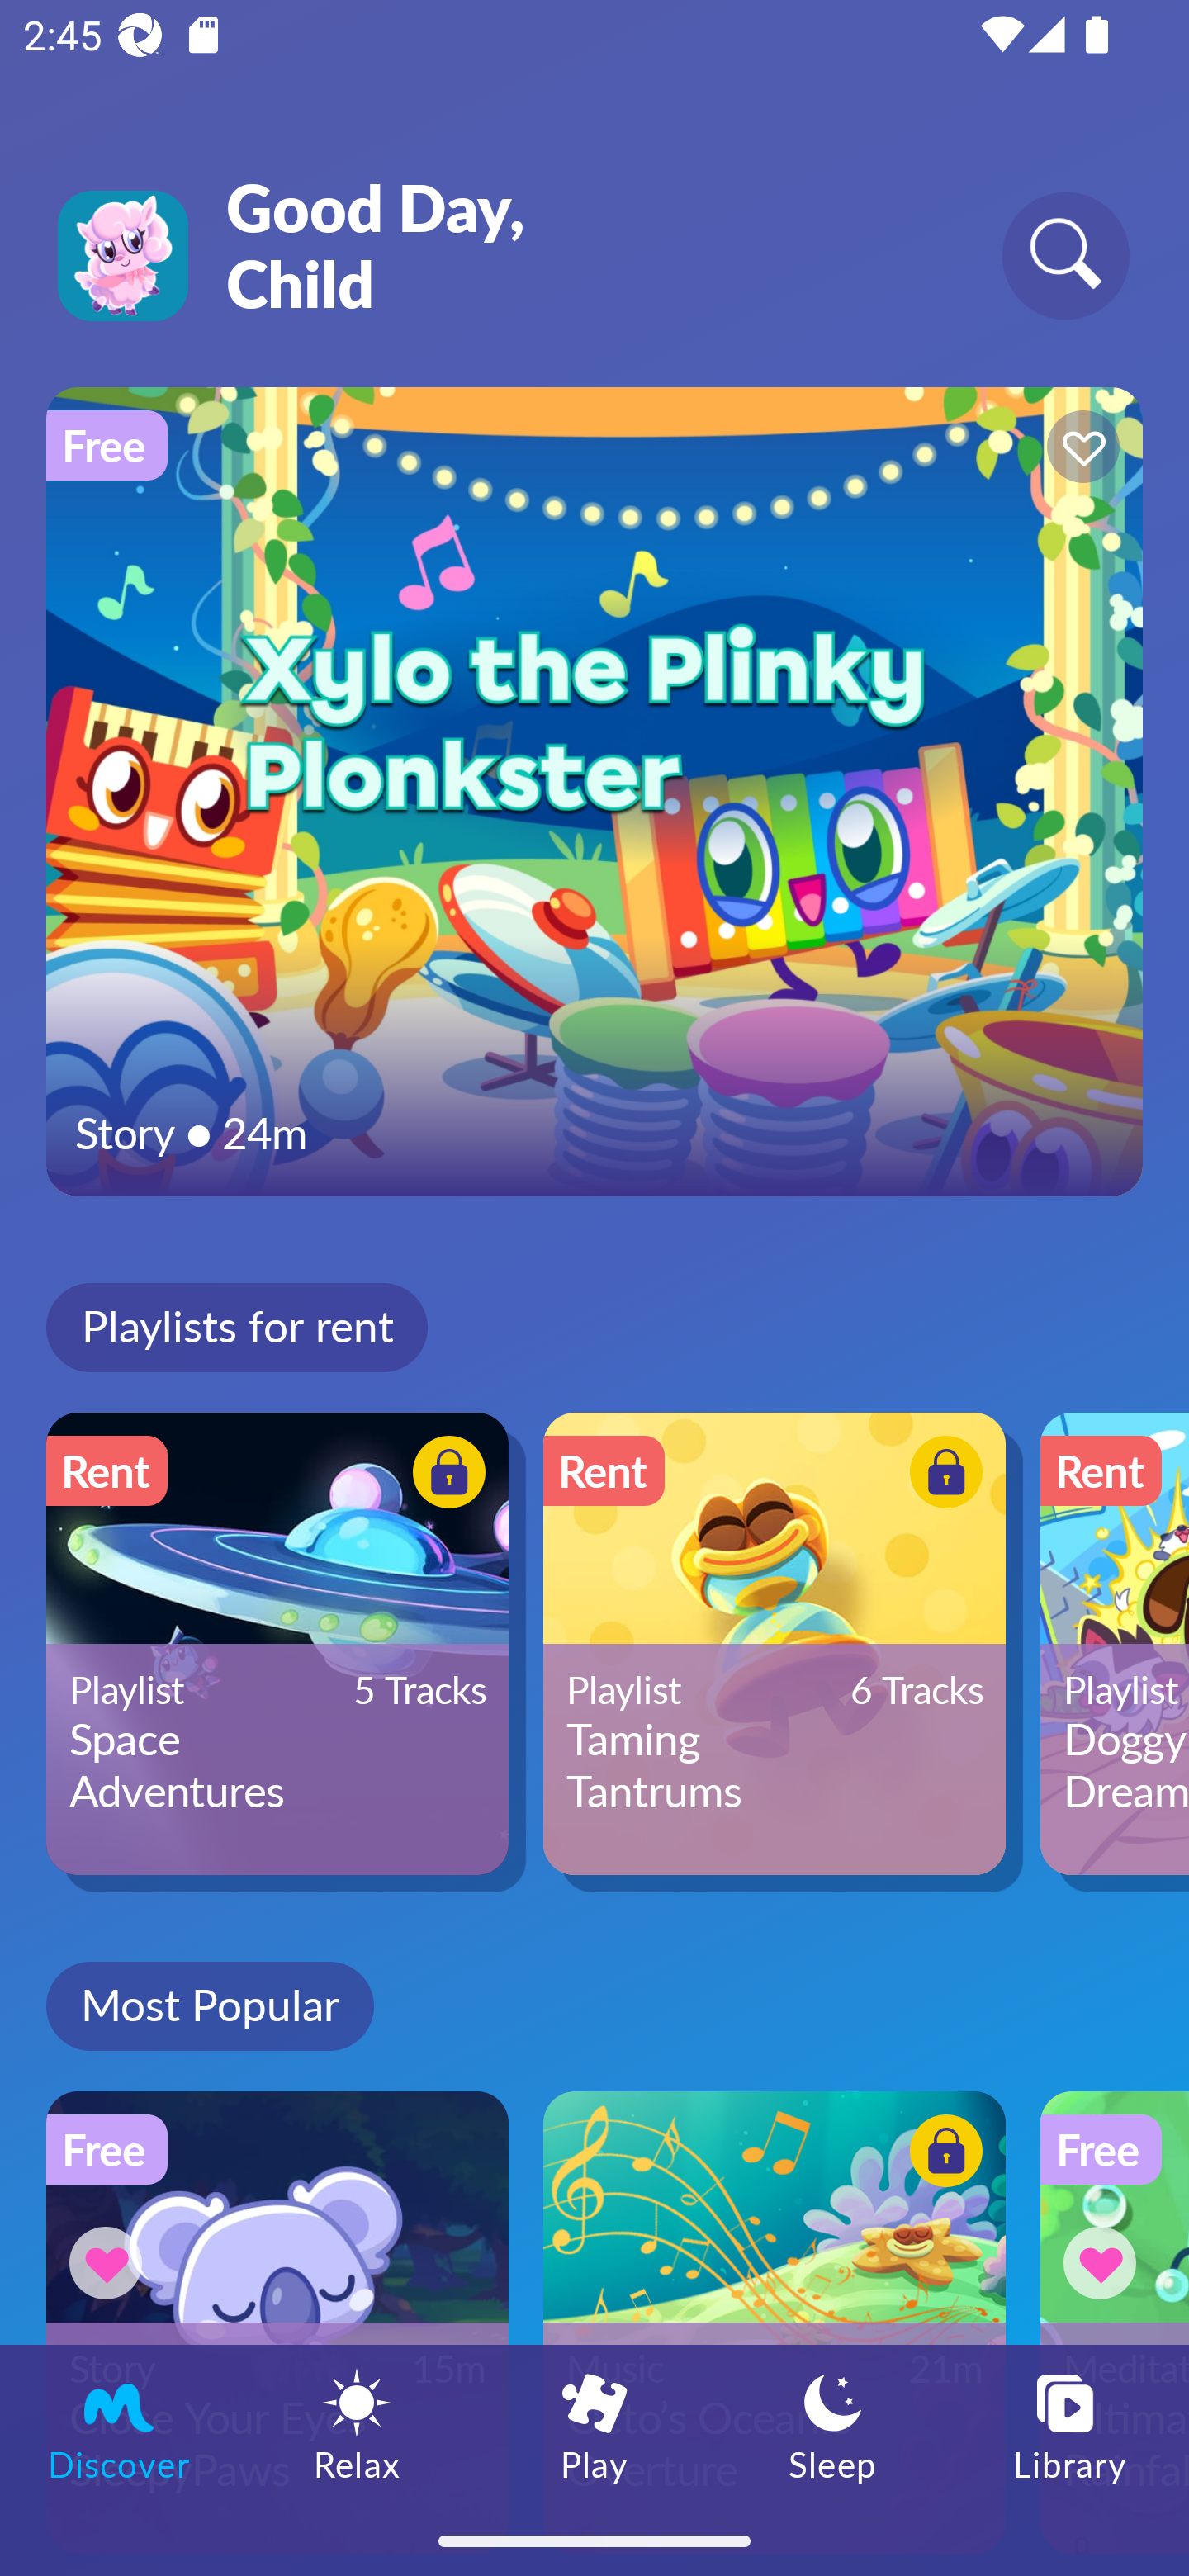 This screenshot has height=2576, width=1189. Describe the element at coordinates (594, 2425) in the screenshot. I see `Play` at that location.